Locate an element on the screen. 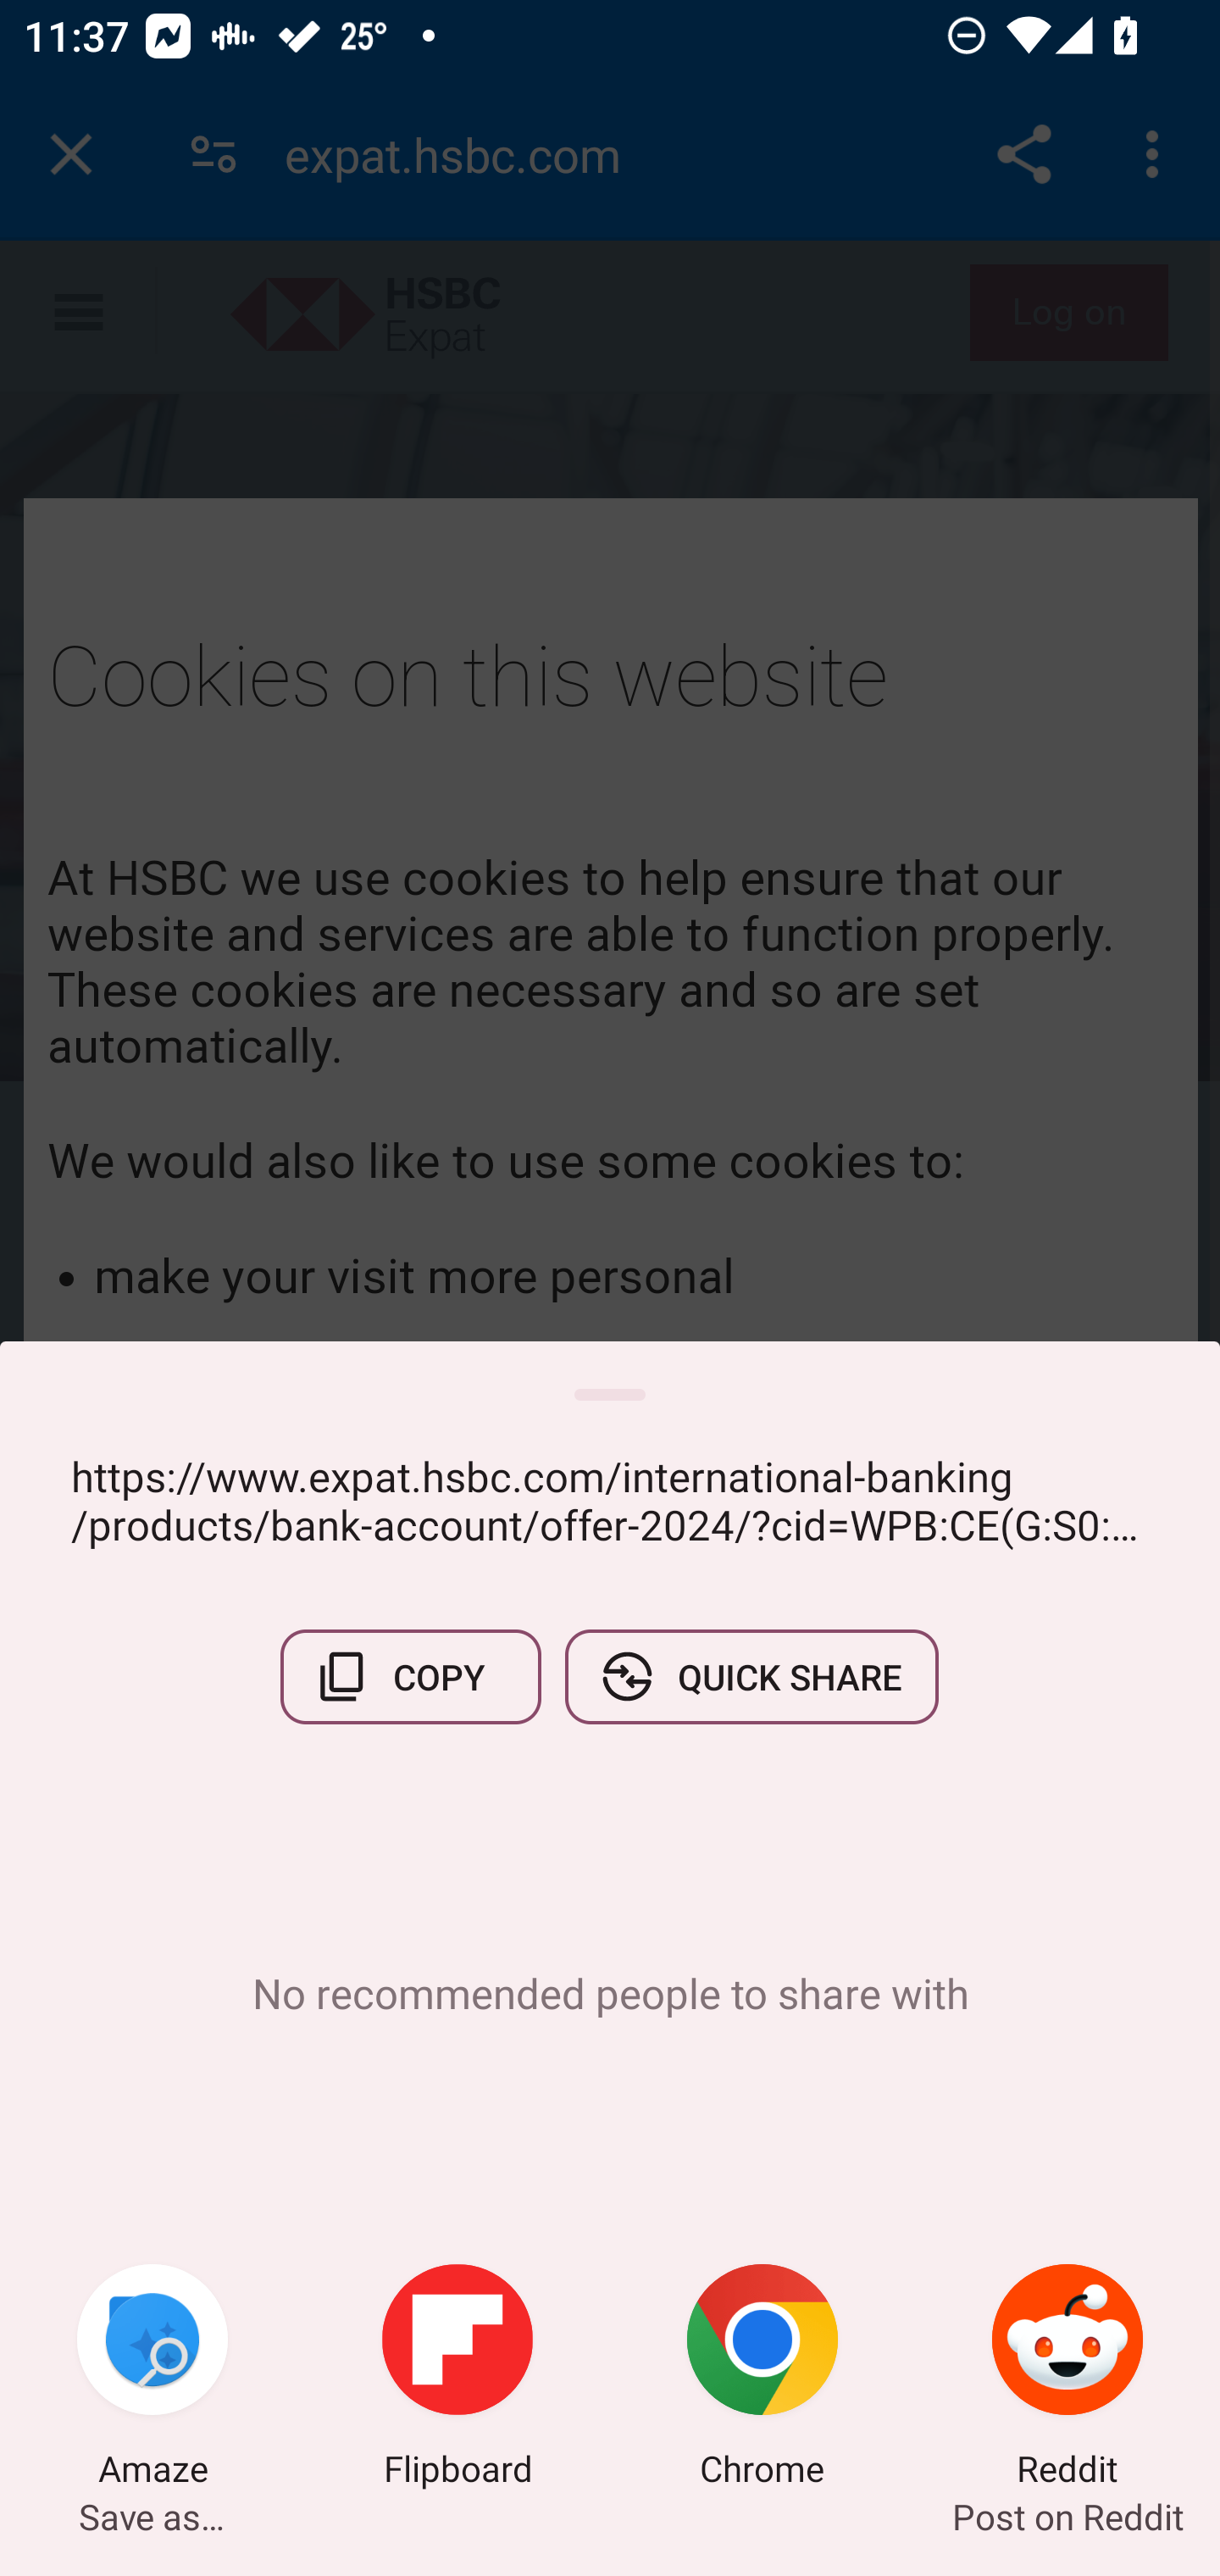  Amaze Save as… is located at coordinates (152, 2379).